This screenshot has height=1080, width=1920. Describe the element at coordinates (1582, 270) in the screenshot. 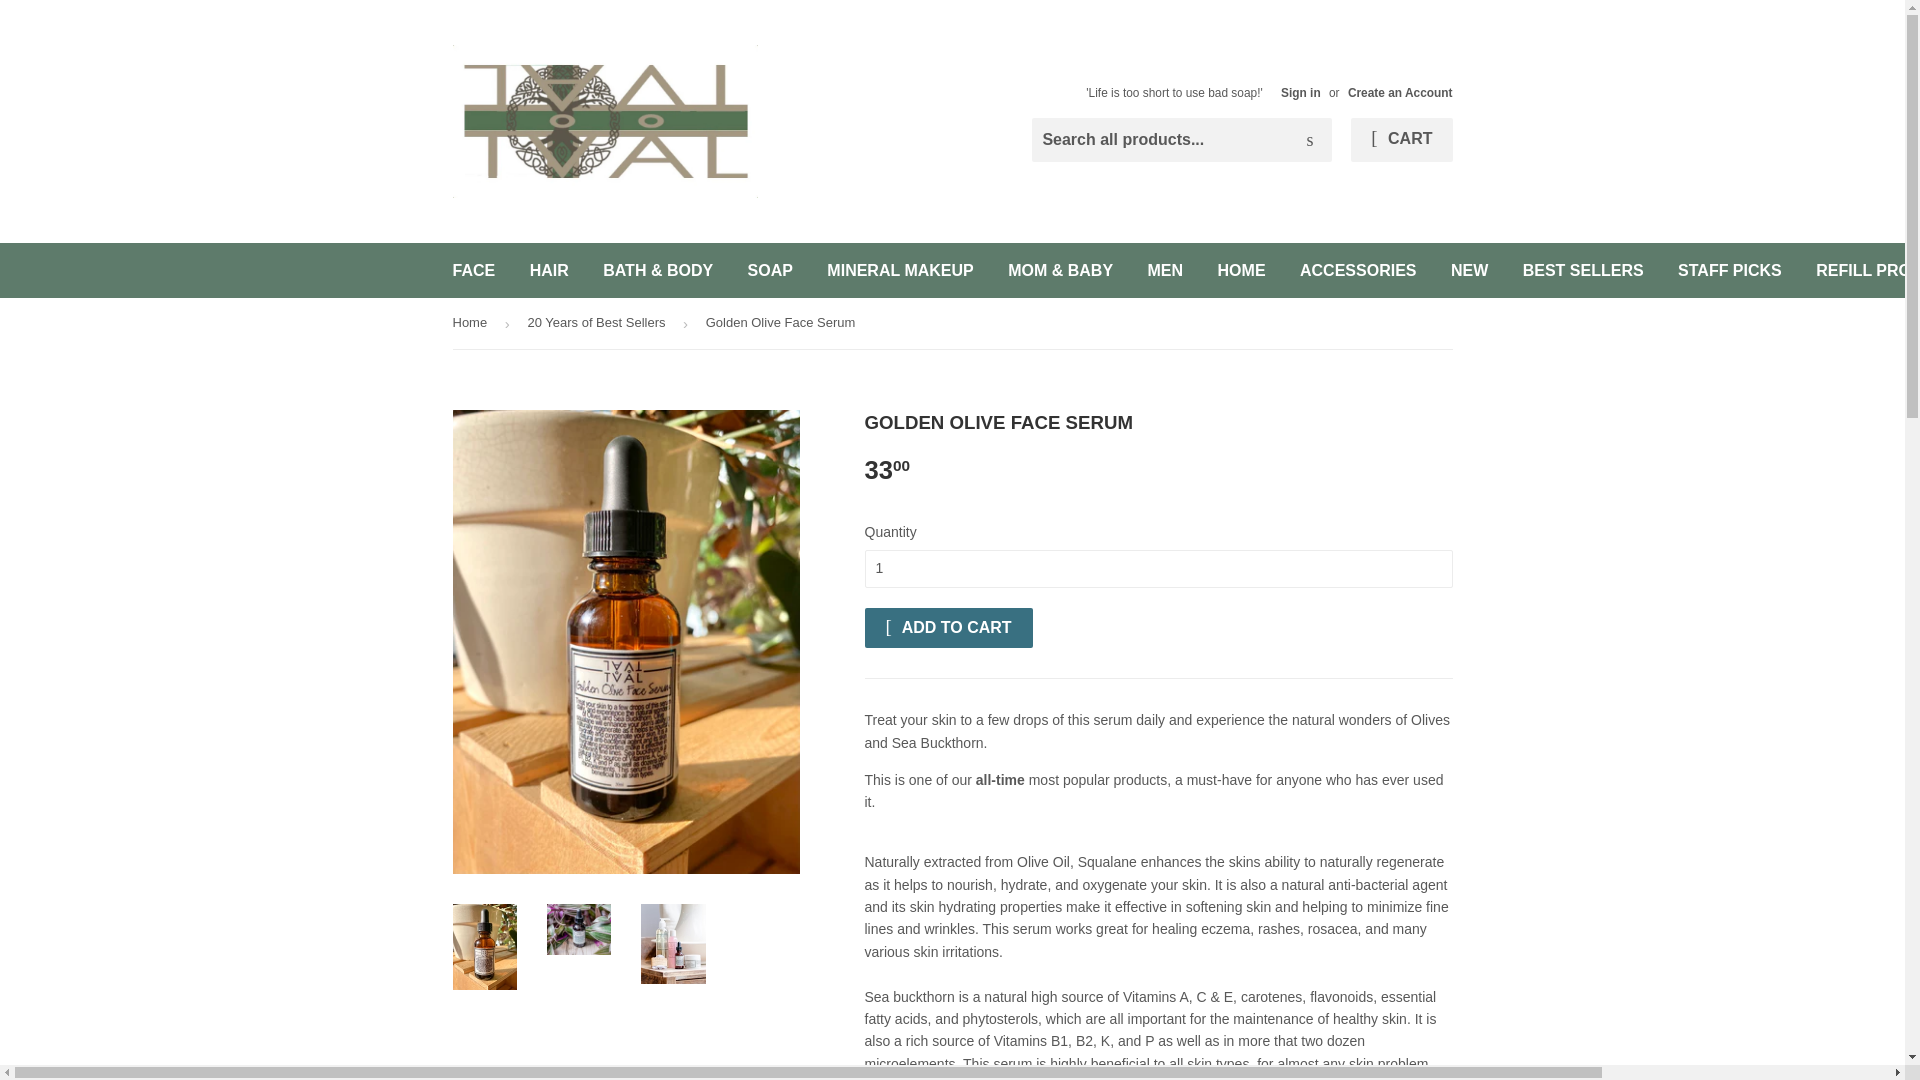

I see `BEST SELLERS` at that location.